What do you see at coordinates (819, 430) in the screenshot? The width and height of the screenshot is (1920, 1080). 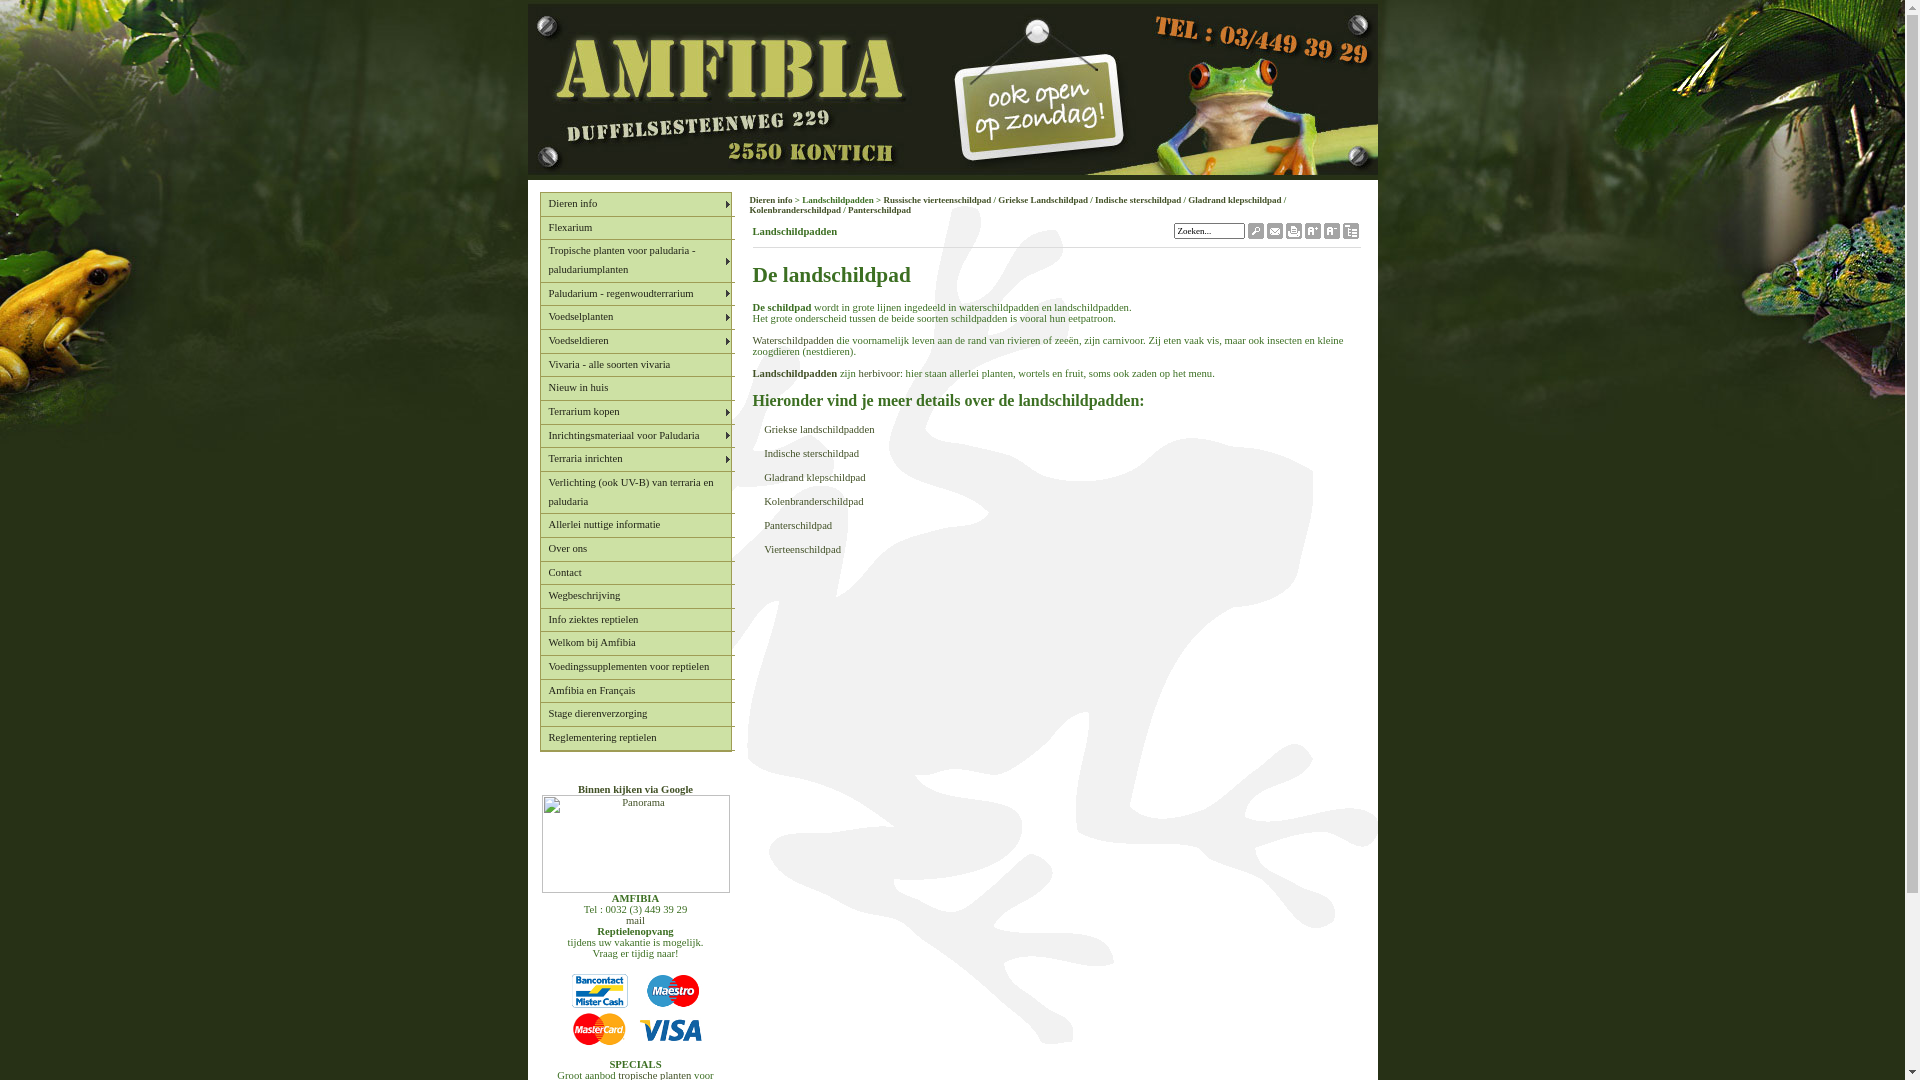 I see `Griekse landschildpadden` at bounding box center [819, 430].